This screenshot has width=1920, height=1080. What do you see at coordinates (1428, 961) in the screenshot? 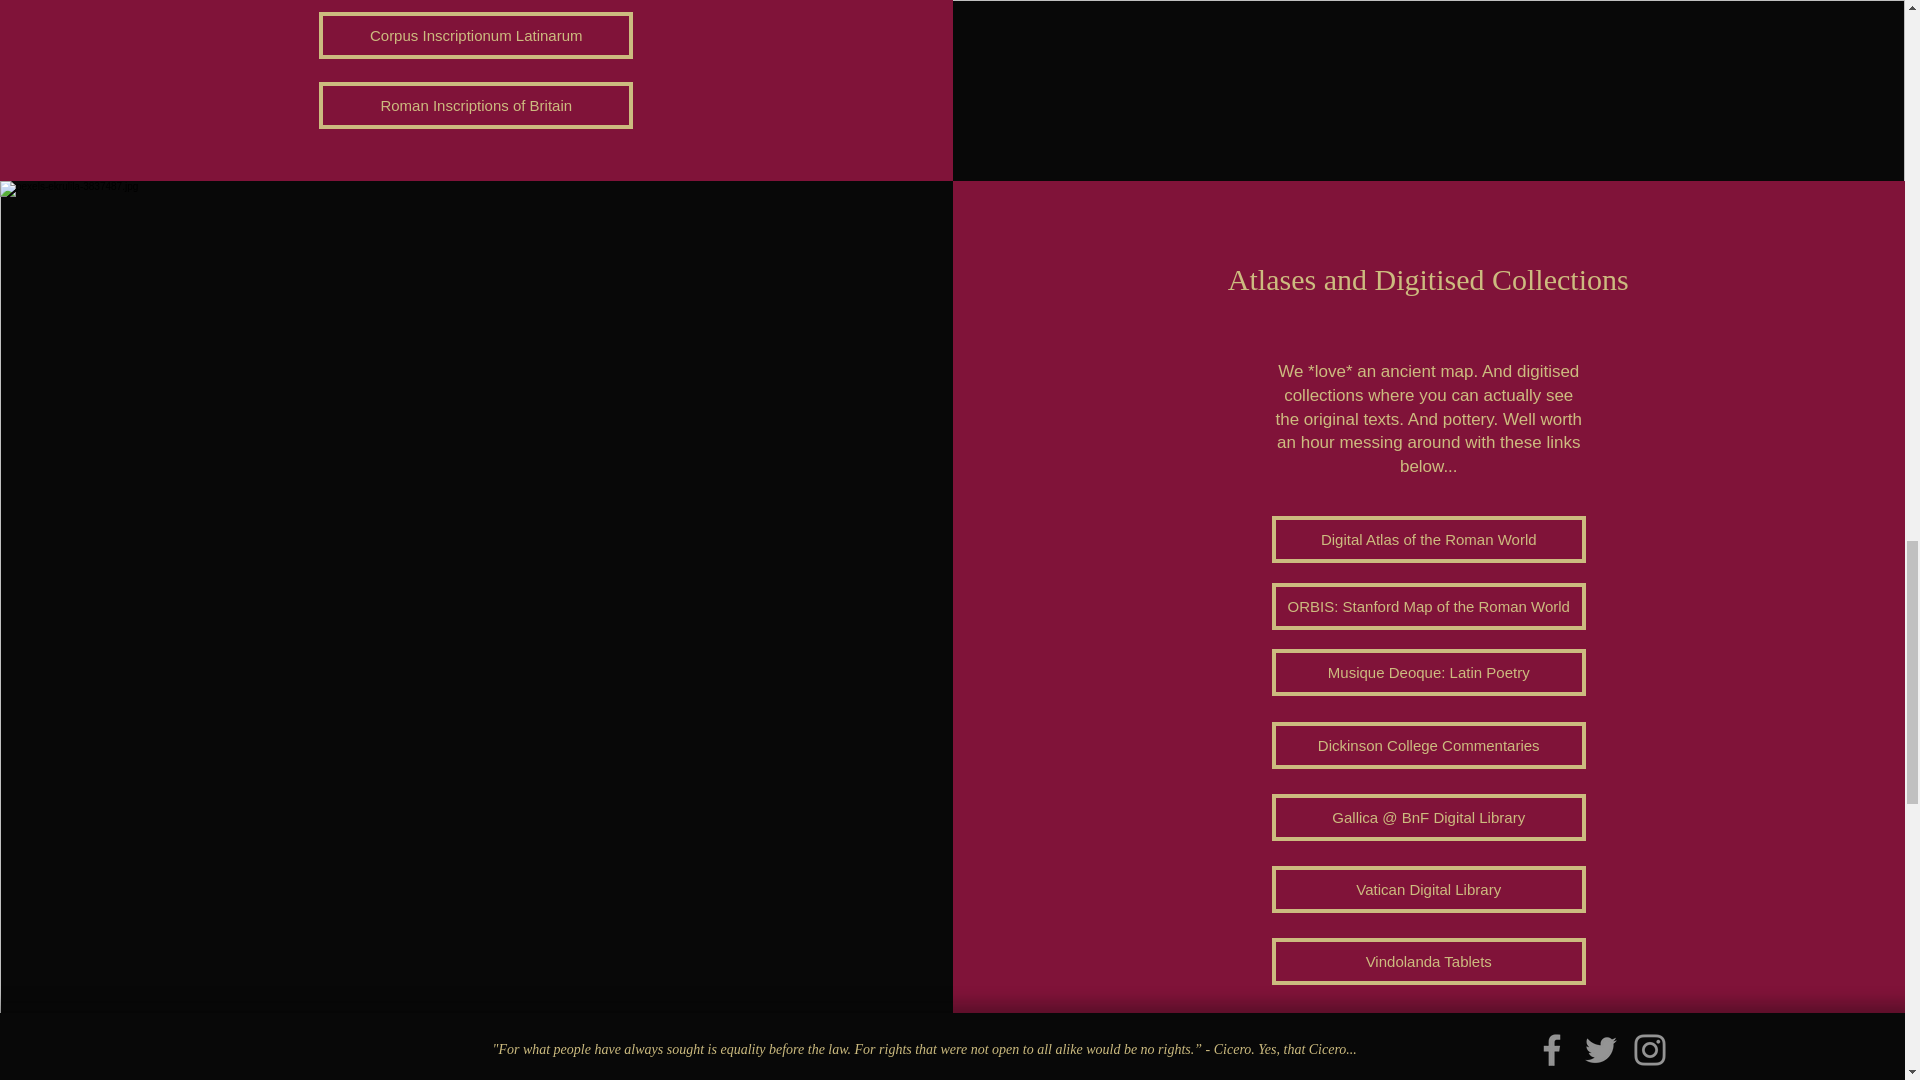
I see `Vindolanda Tablets` at bounding box center [1428, 961].